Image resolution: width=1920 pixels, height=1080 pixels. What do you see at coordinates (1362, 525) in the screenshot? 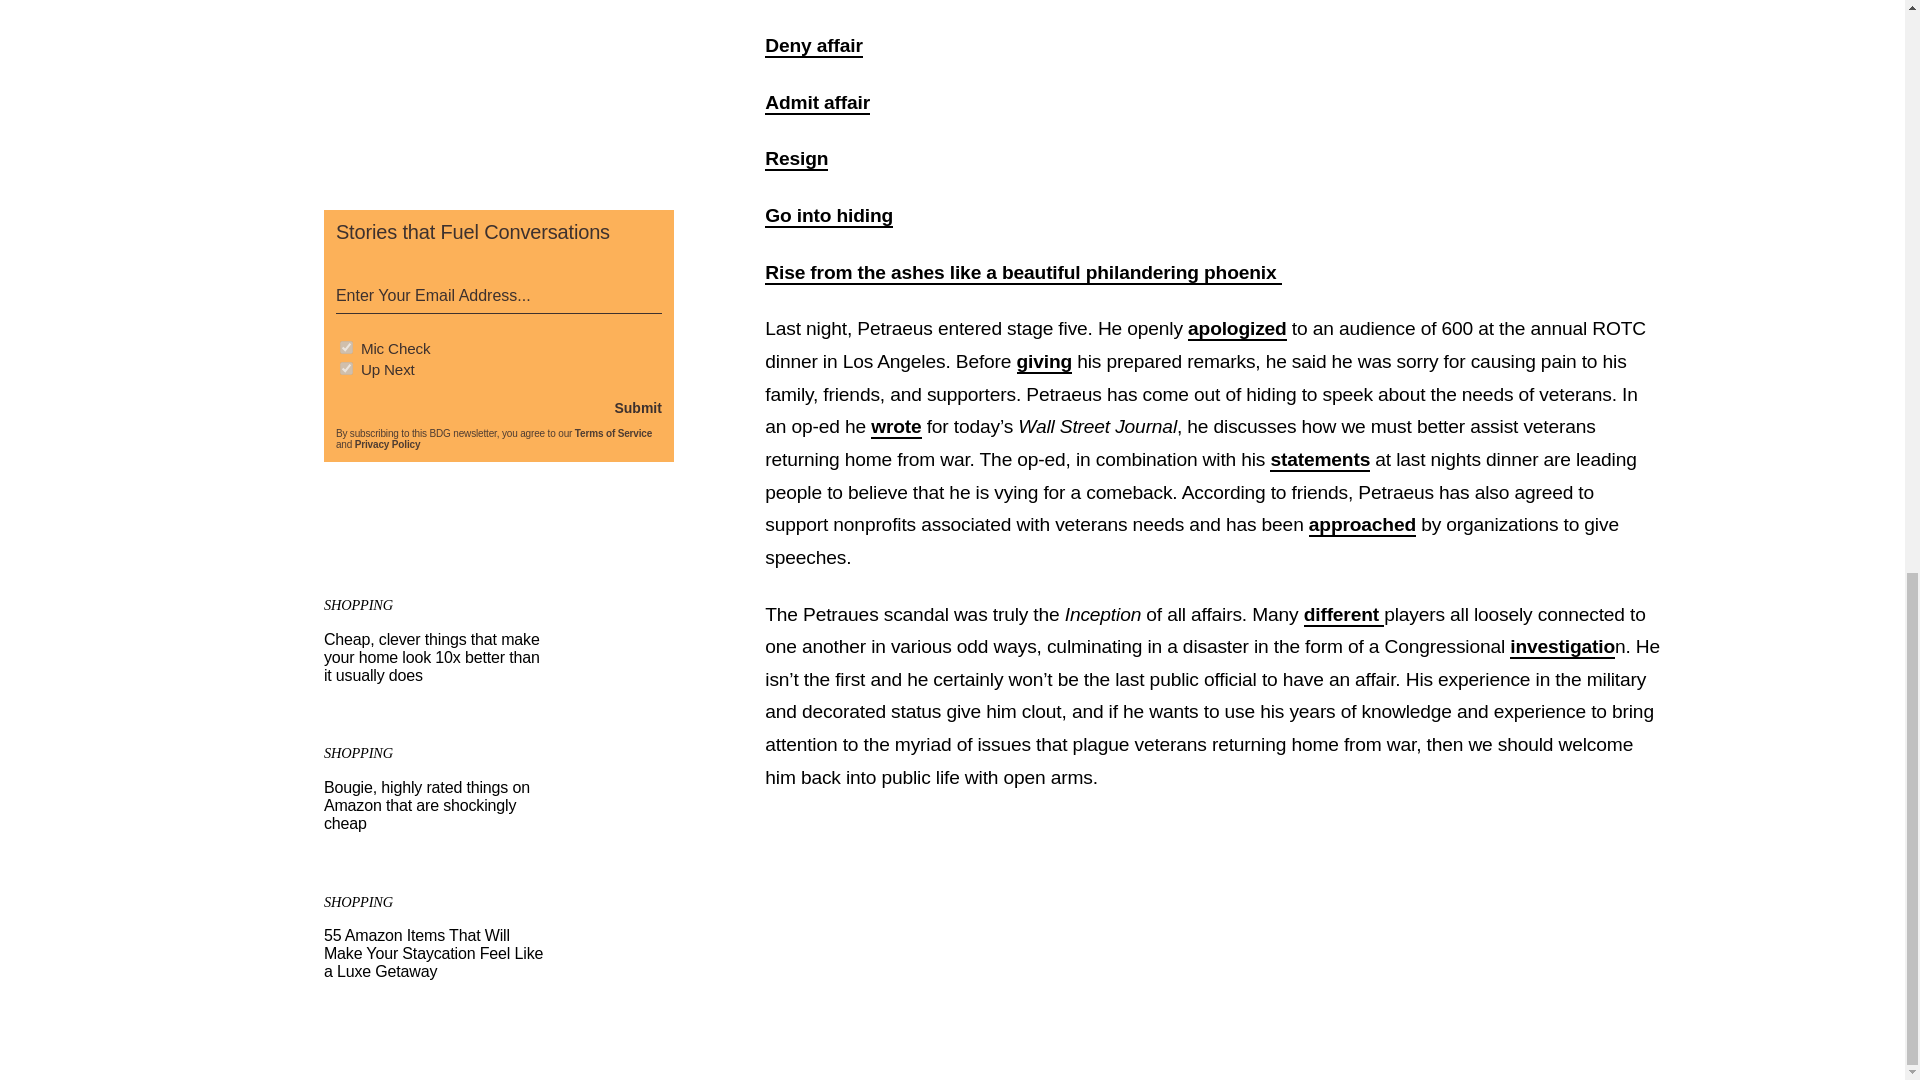
I see `approached` at bounding box center [1362, 525].